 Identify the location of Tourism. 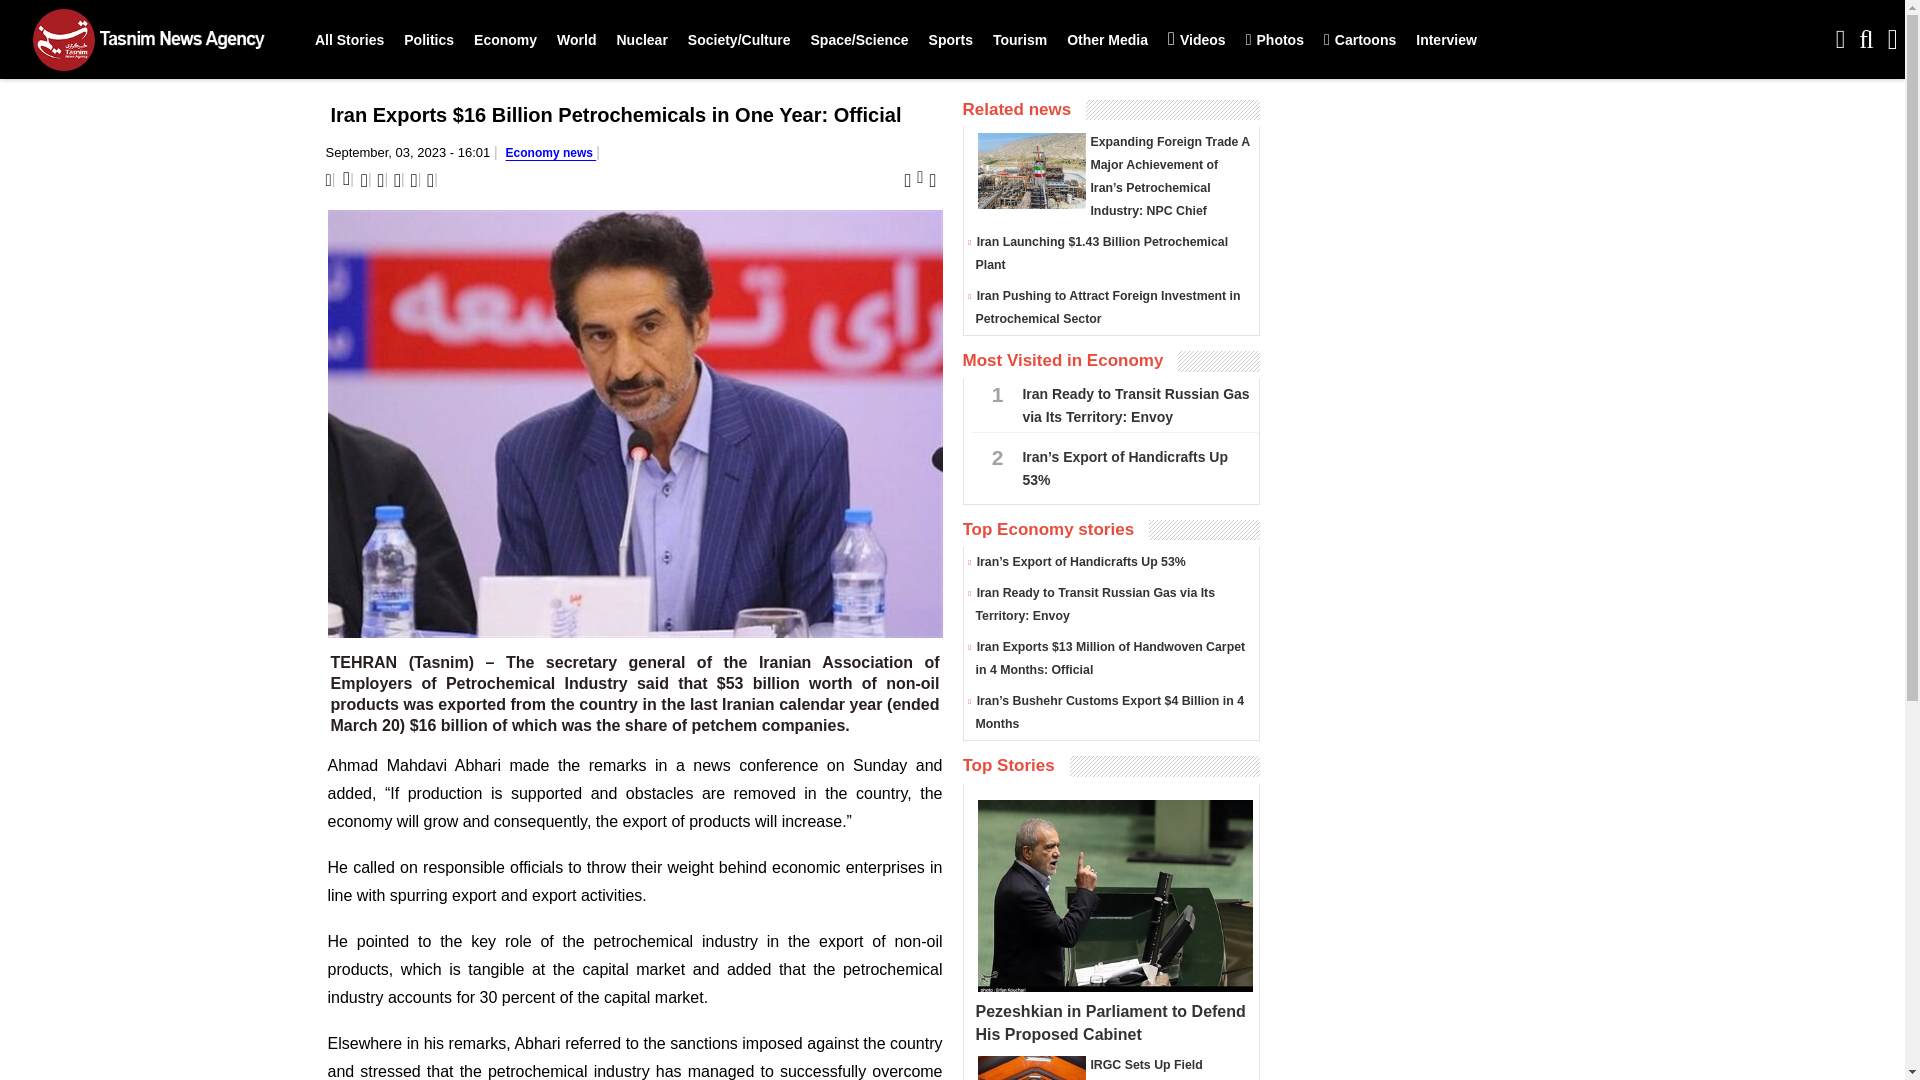
(1020, 40).